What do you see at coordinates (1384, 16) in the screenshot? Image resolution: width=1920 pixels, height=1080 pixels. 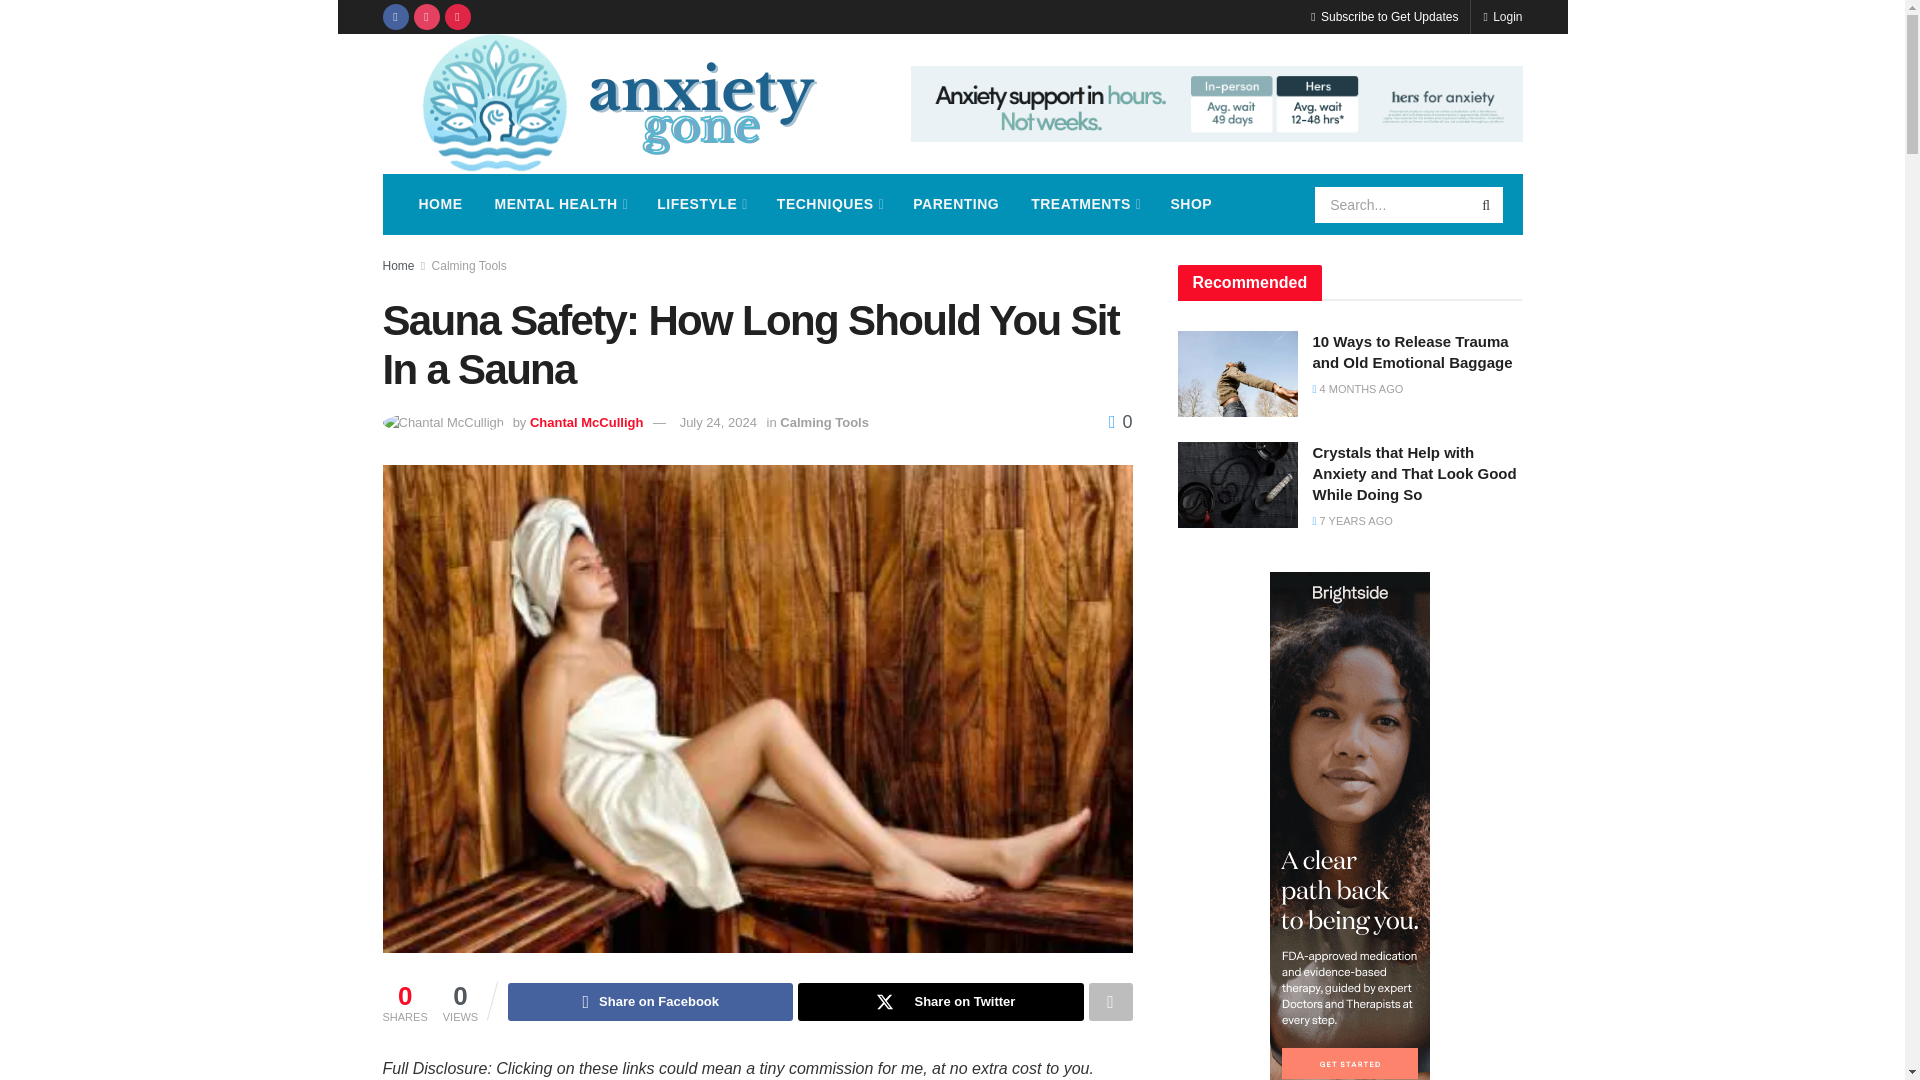 I see `Subscribe to Get Updates` at bounding box center [1384, 16].